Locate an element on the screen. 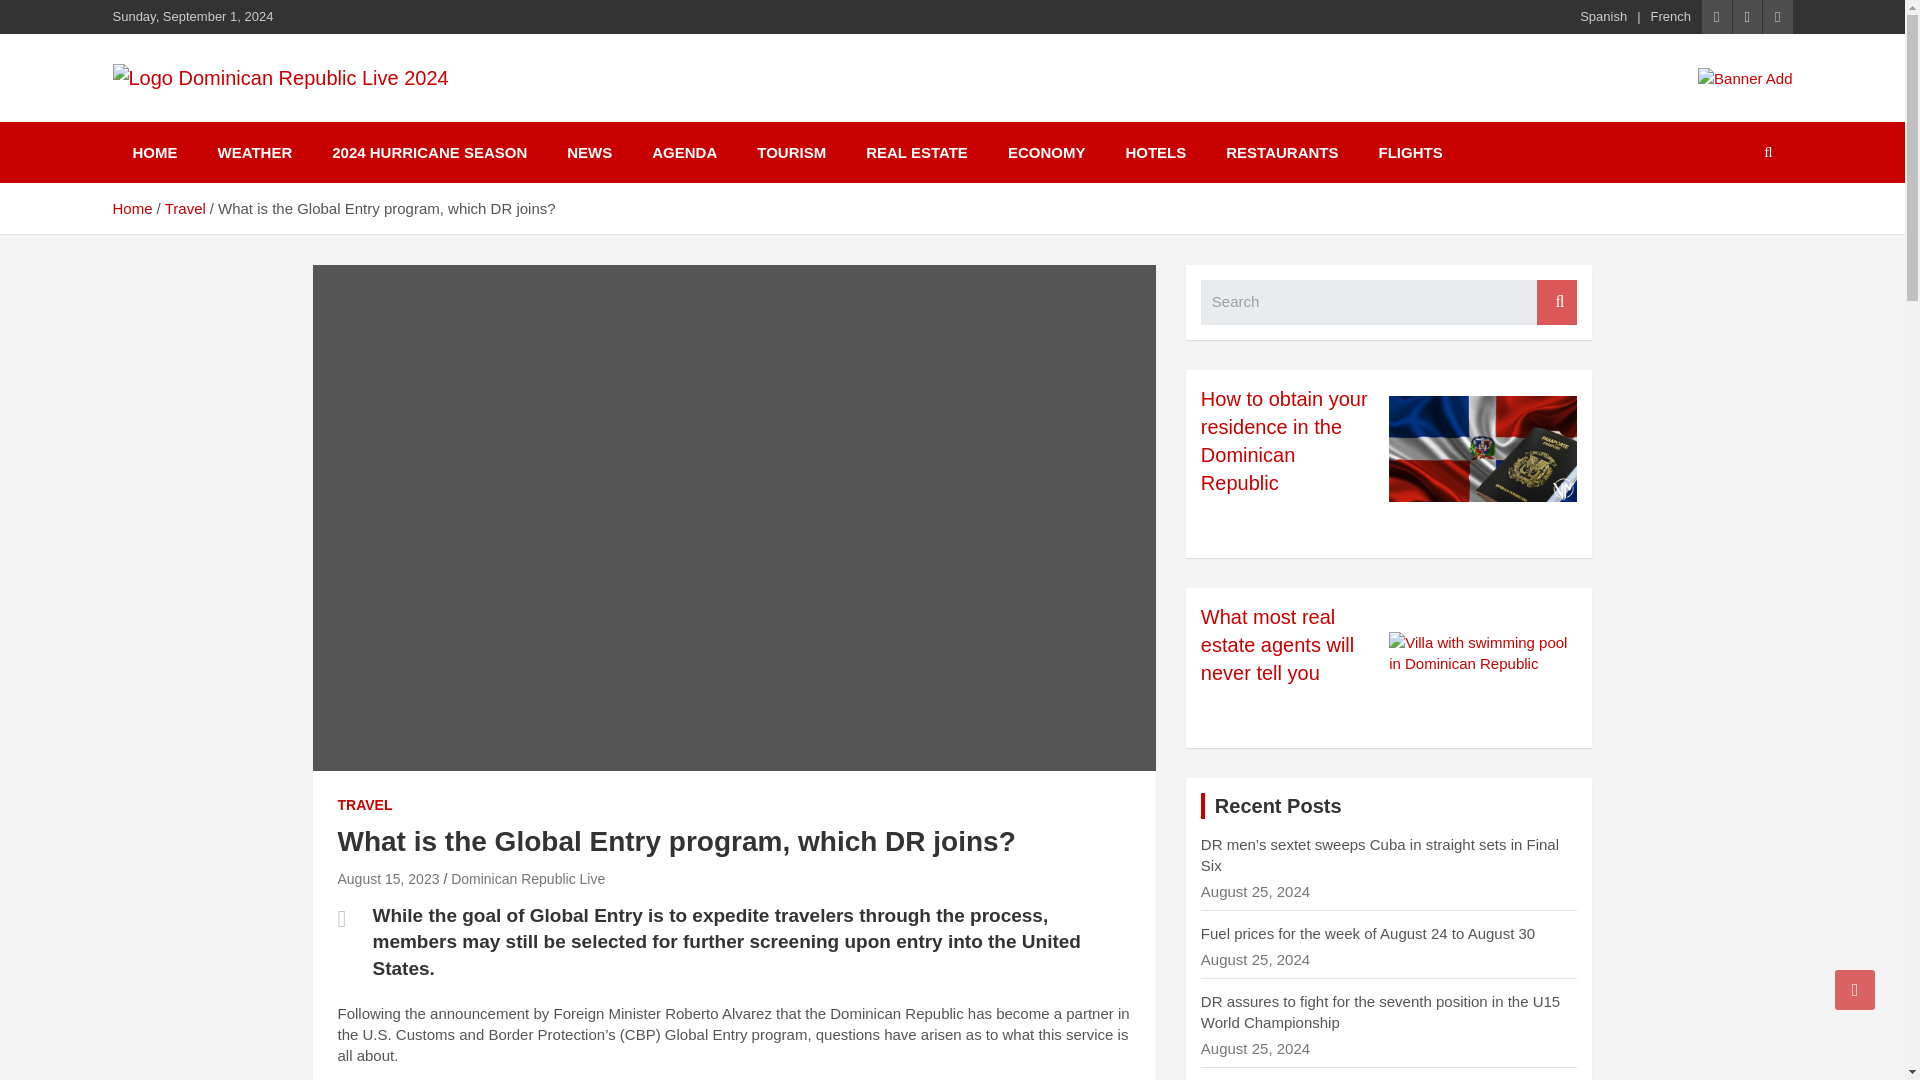 This screenshot has height=1080, width=1920. WEATHER is located at coordinates (254, 152).